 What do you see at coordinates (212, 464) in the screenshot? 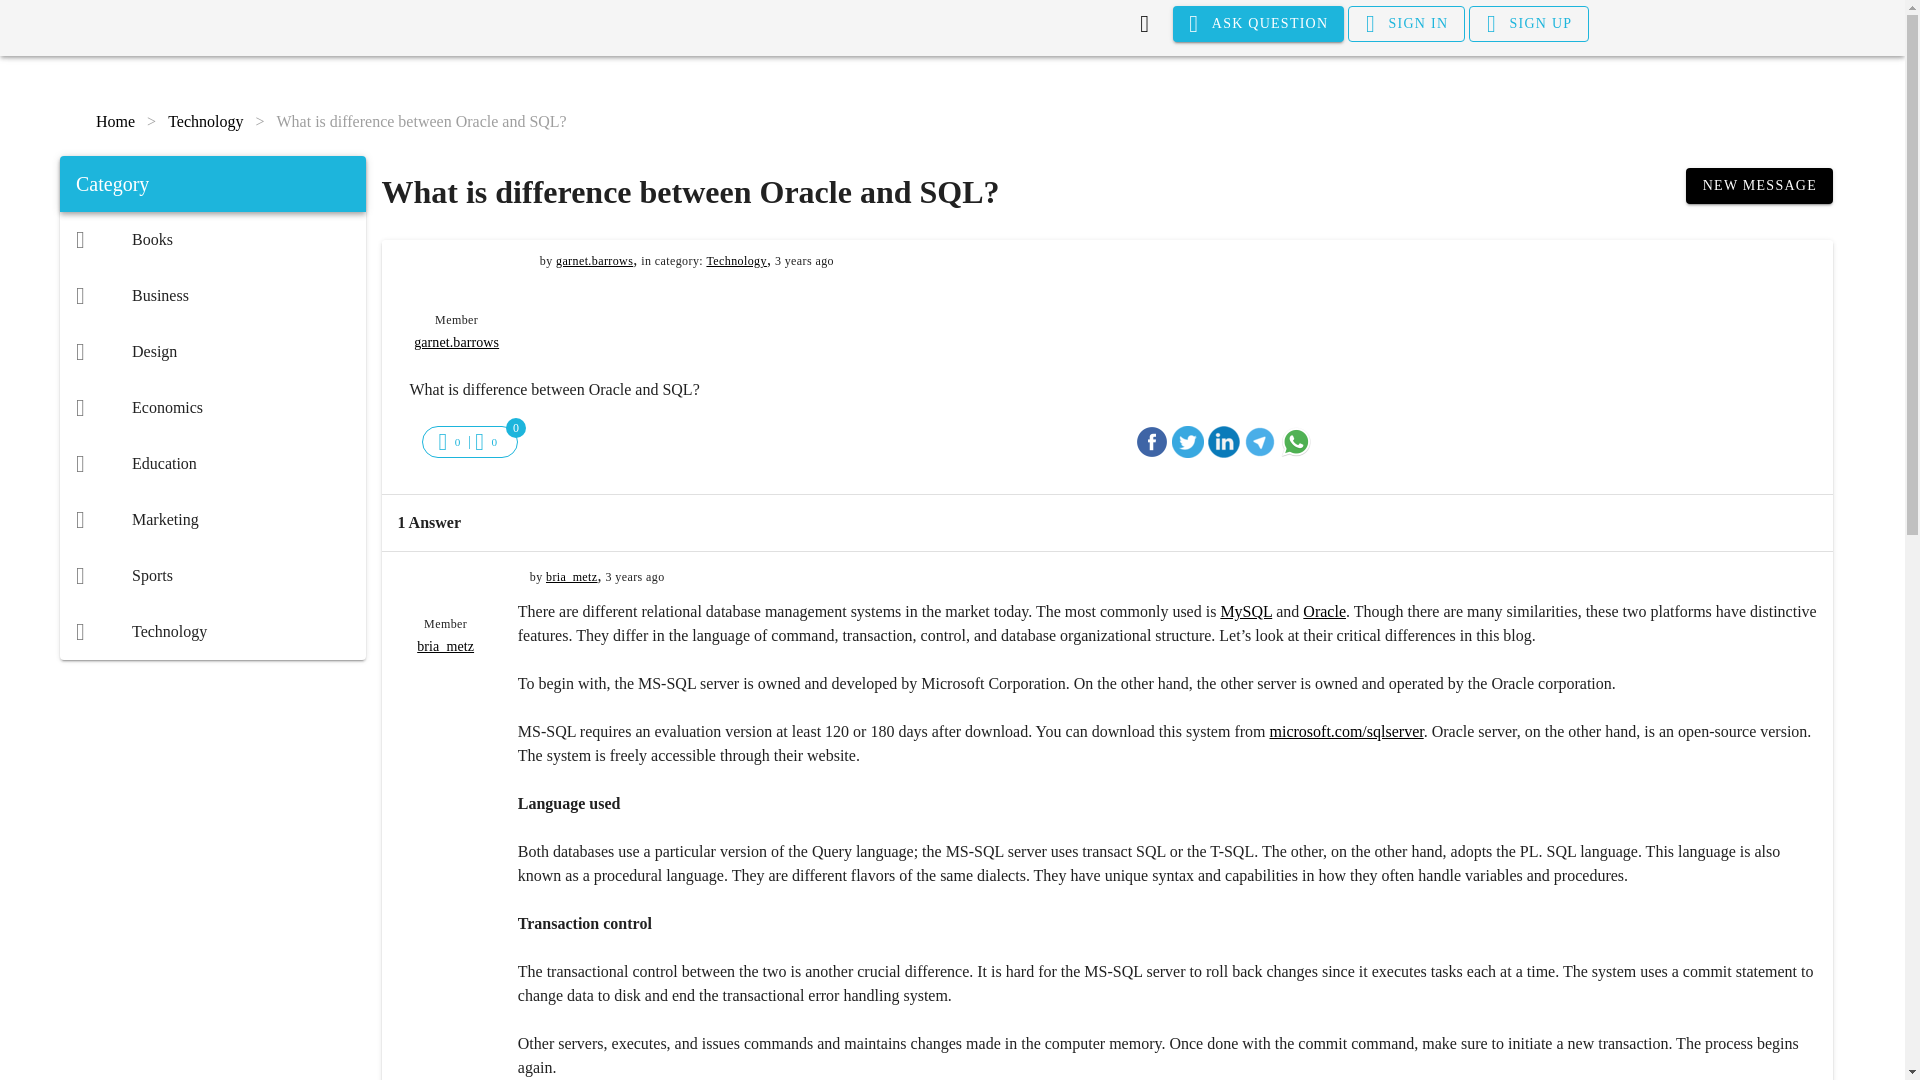
I see `Education` at bounding box center [212, 464].